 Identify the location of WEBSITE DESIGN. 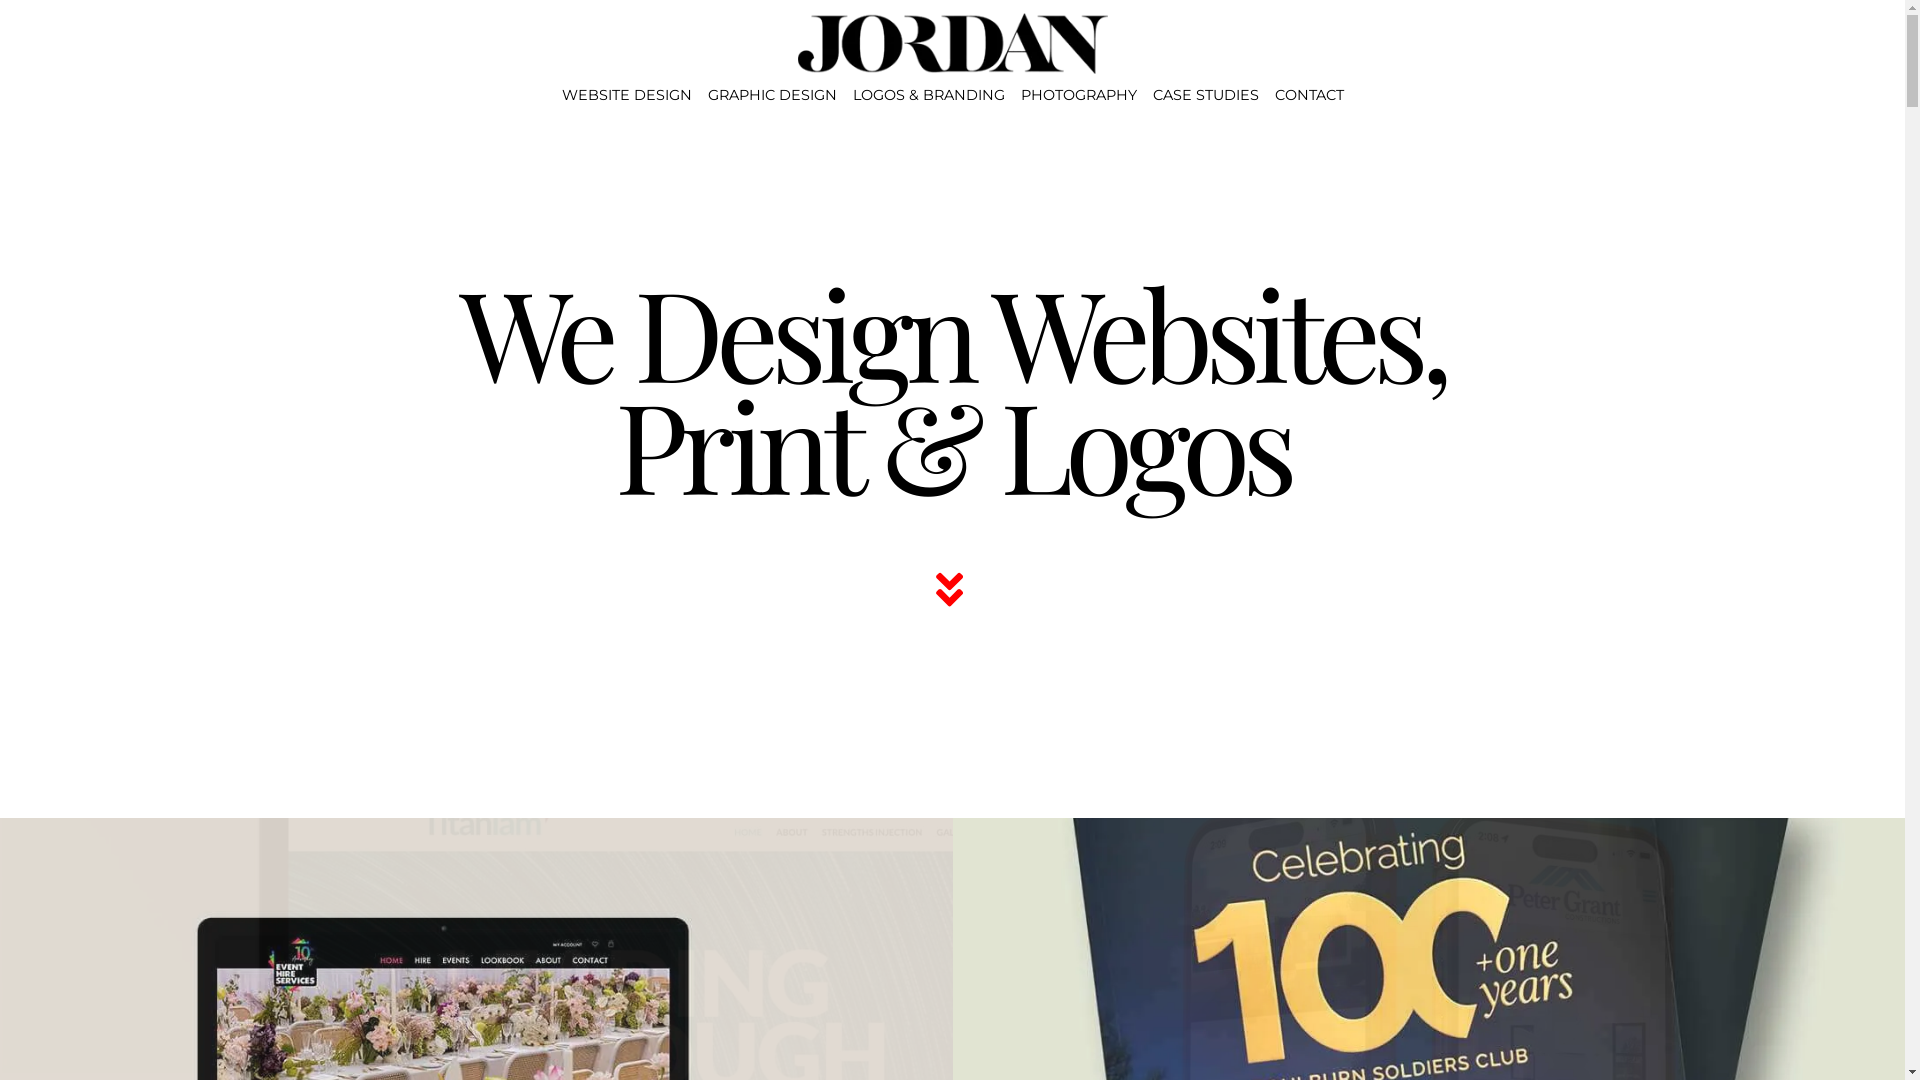
(627, 95).